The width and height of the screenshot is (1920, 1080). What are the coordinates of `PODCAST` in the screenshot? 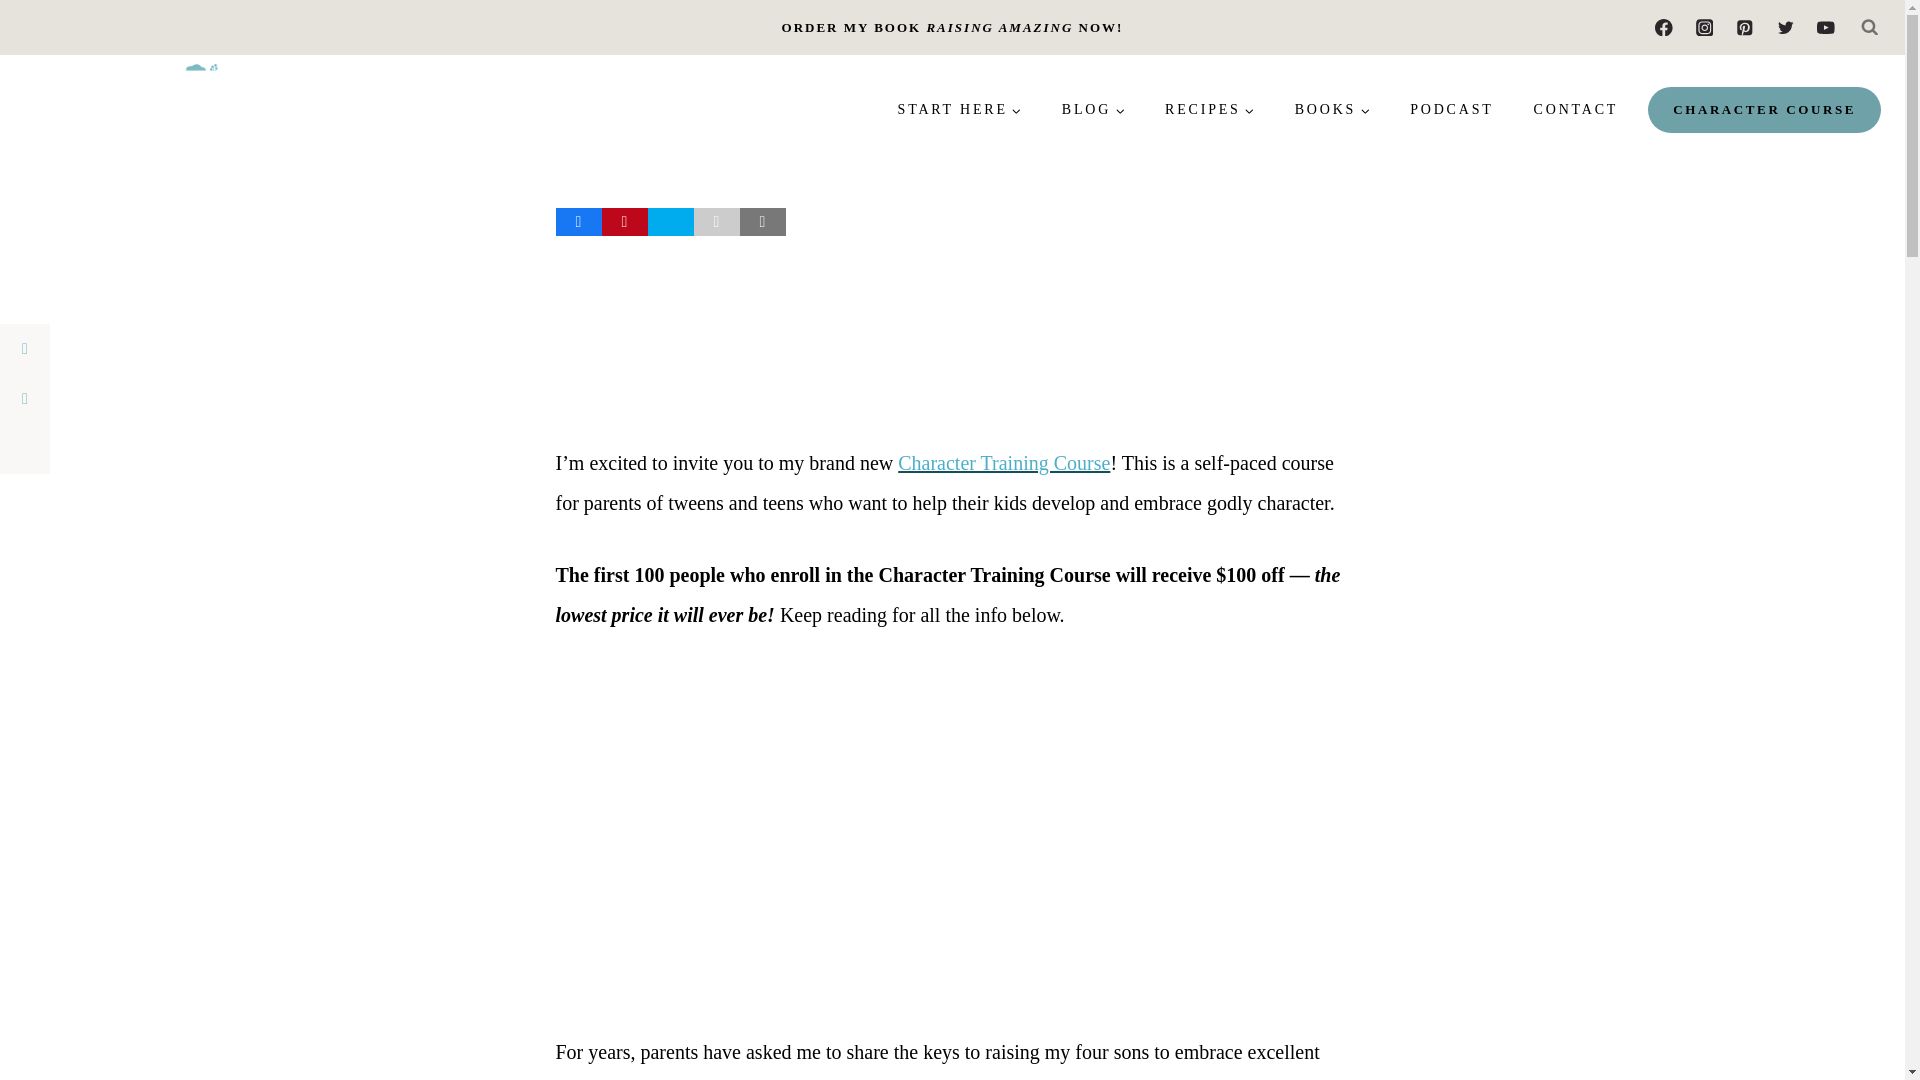 It's located at (1451, 110).